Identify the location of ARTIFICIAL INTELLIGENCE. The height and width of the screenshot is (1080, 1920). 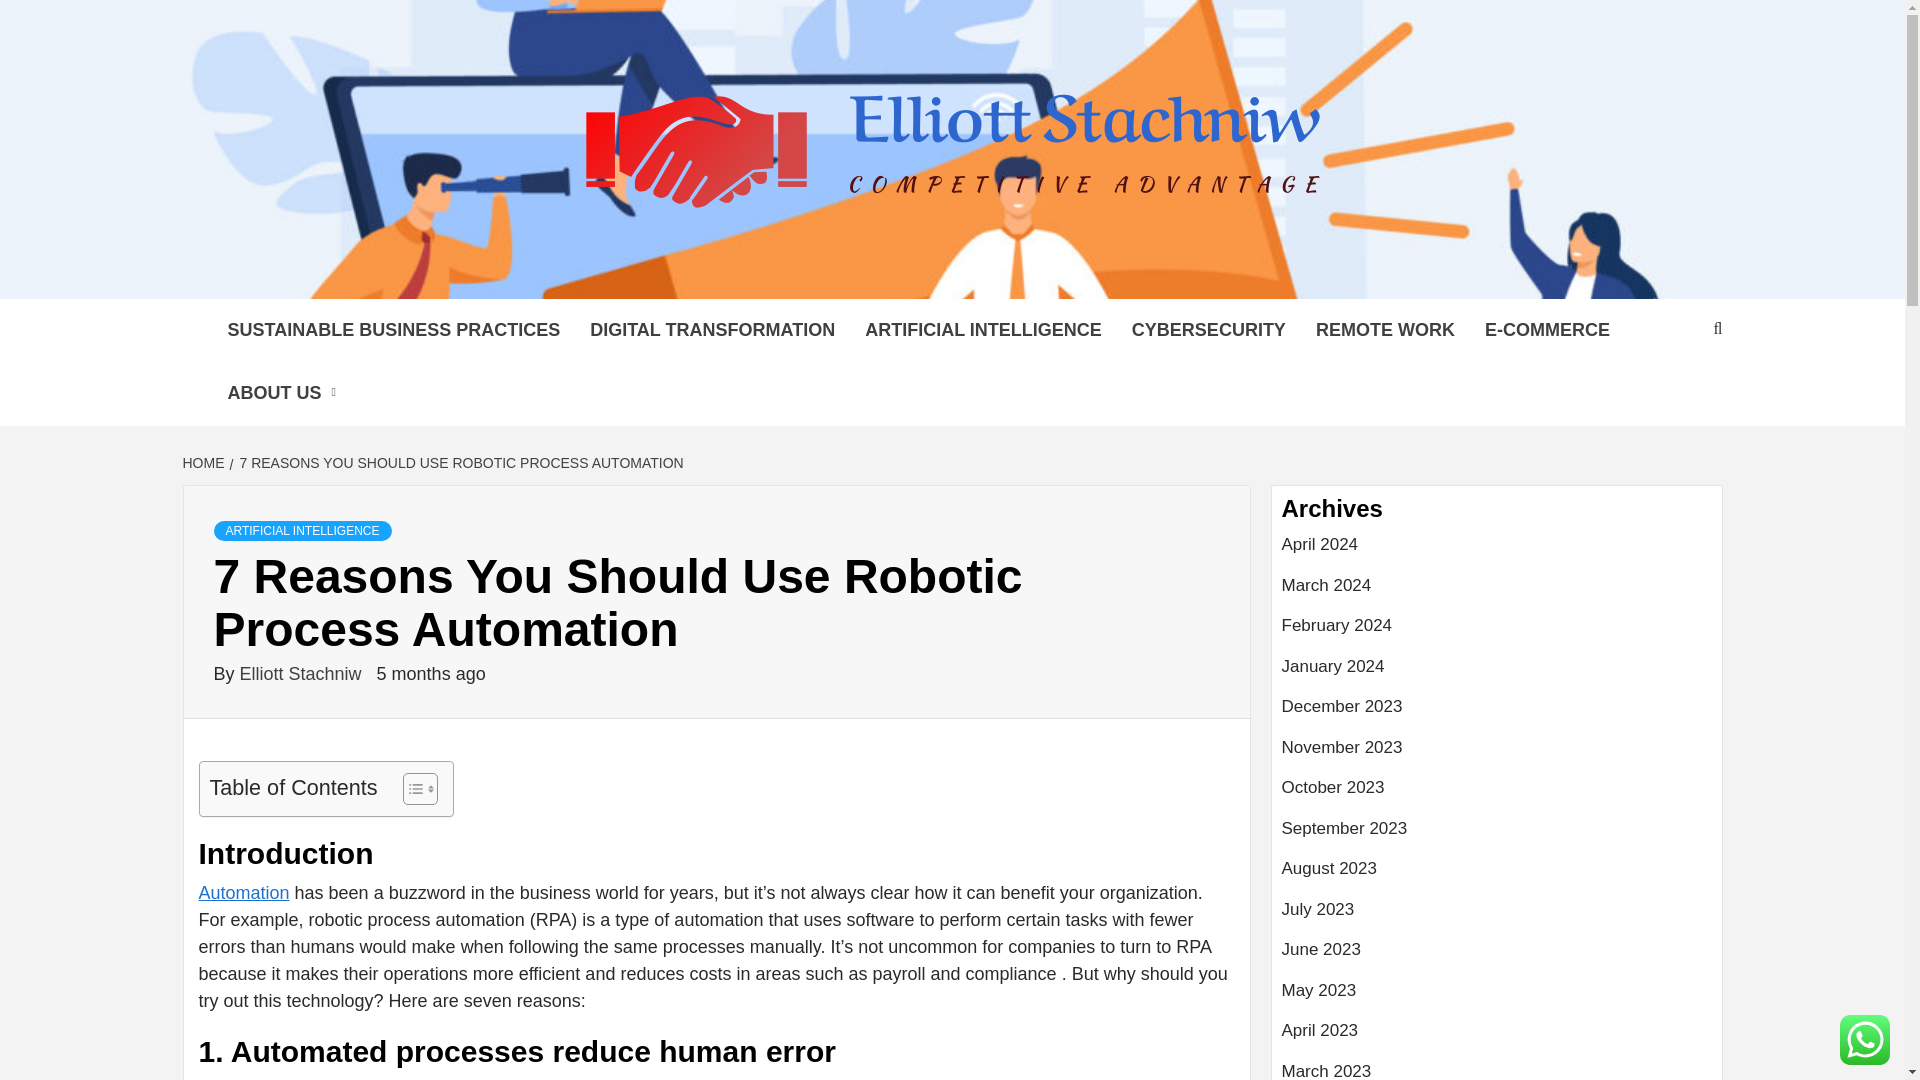
(984, 330).